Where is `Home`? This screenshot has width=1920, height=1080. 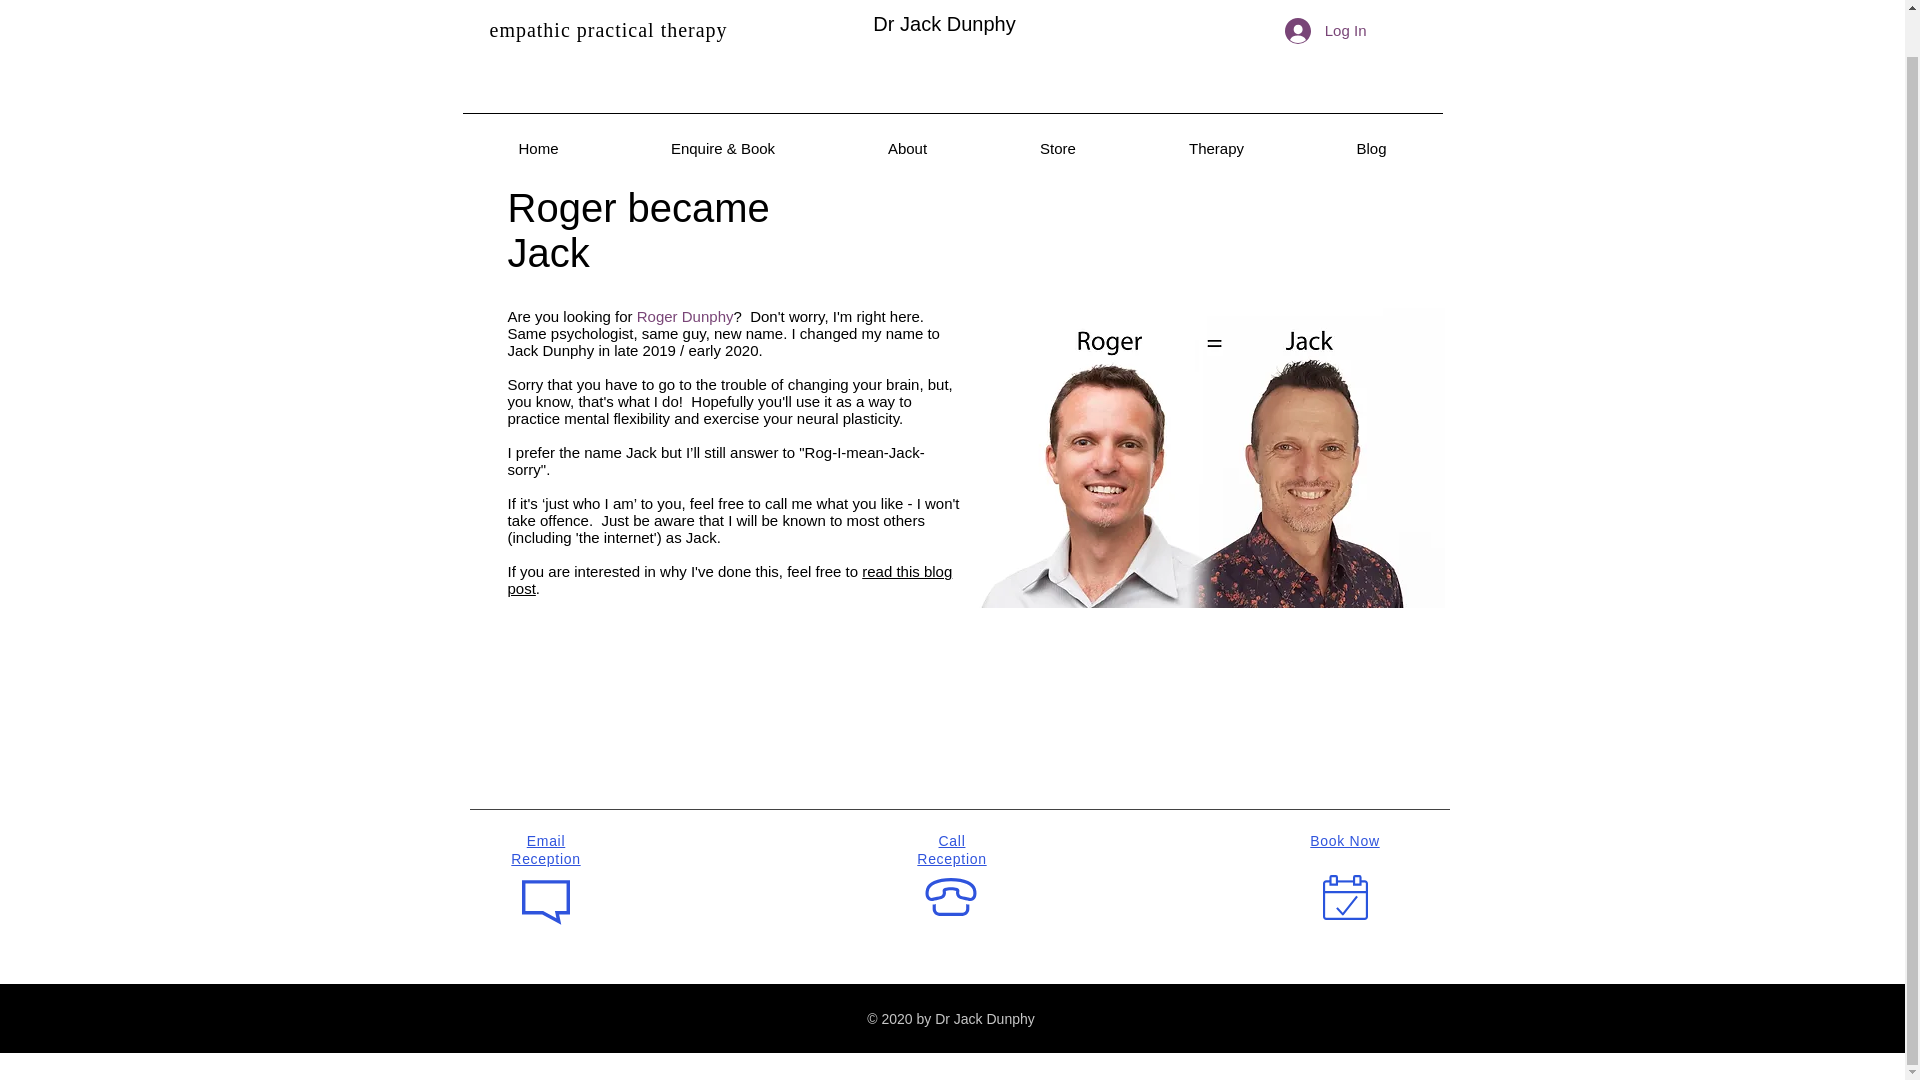 Home is located at coordinates (538, 104).